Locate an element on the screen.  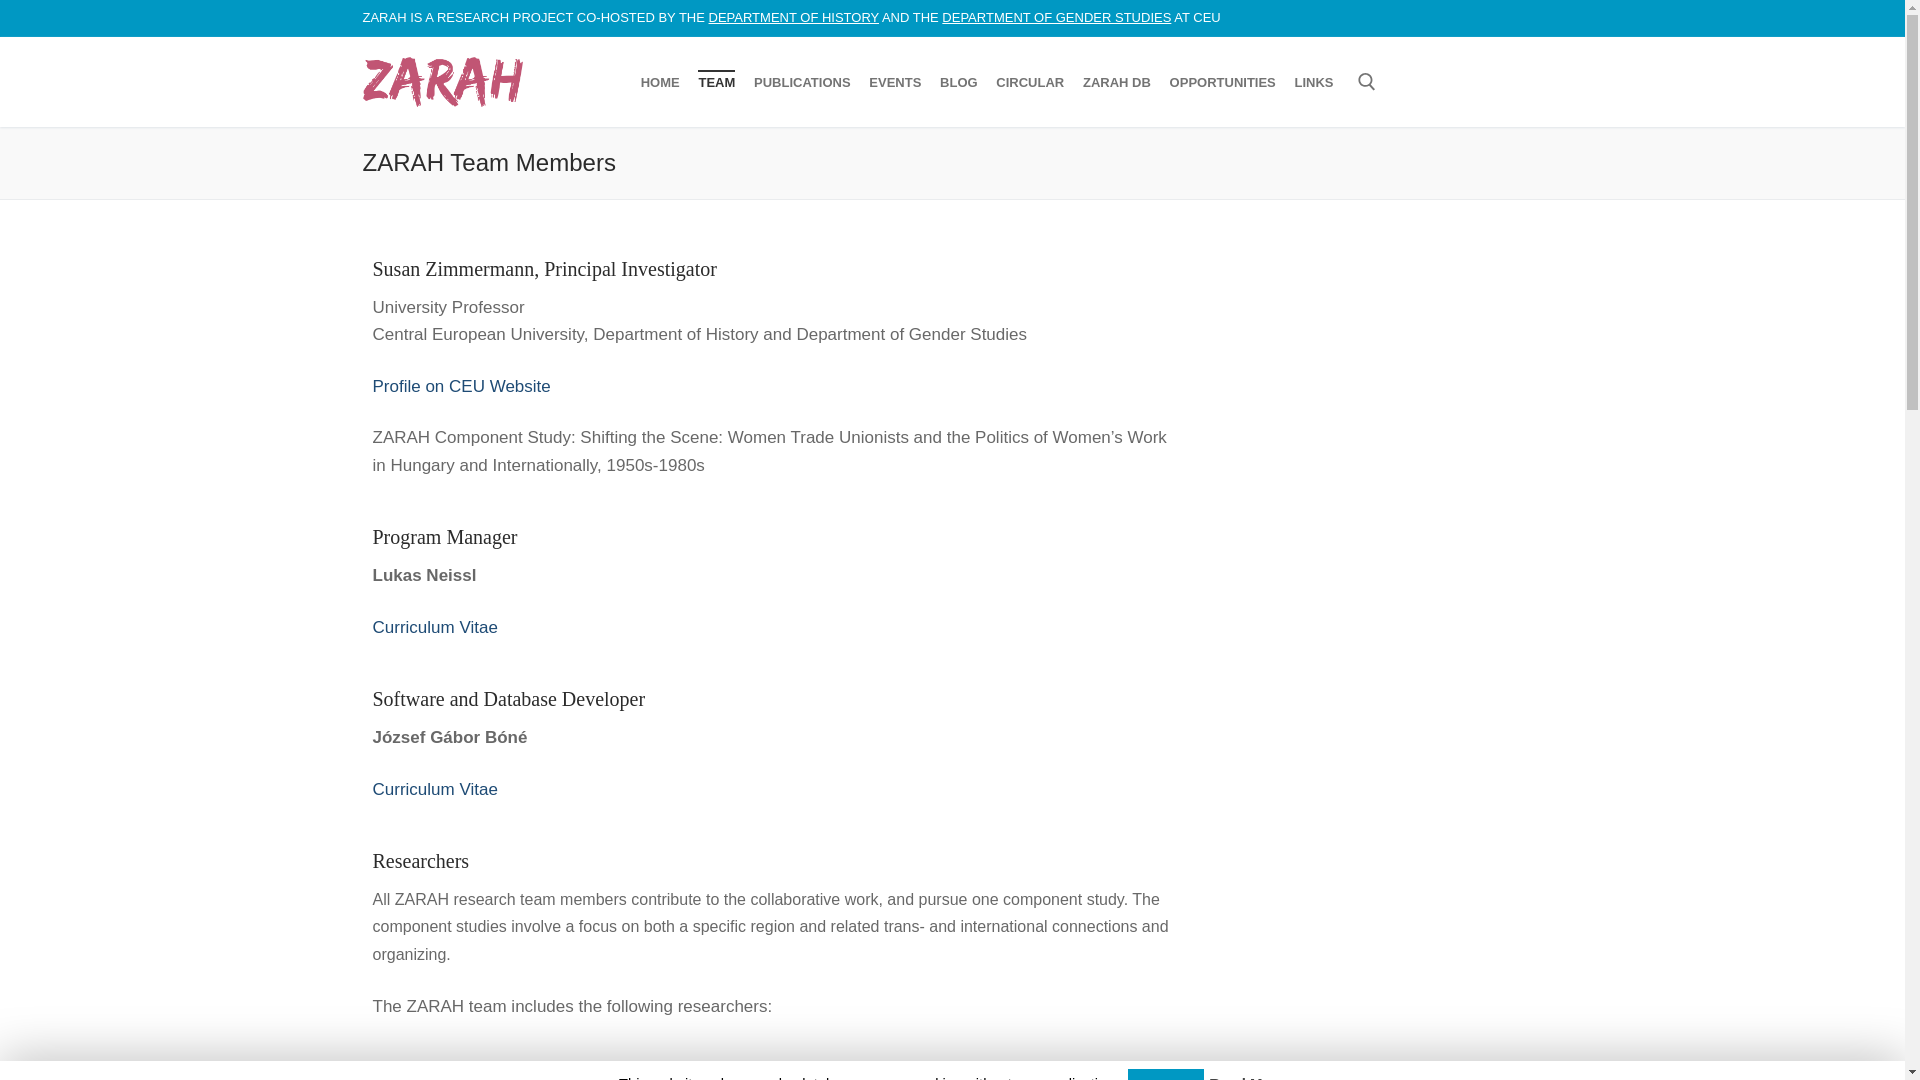
Profile on CEU Website is located at coordinates (460, 409).